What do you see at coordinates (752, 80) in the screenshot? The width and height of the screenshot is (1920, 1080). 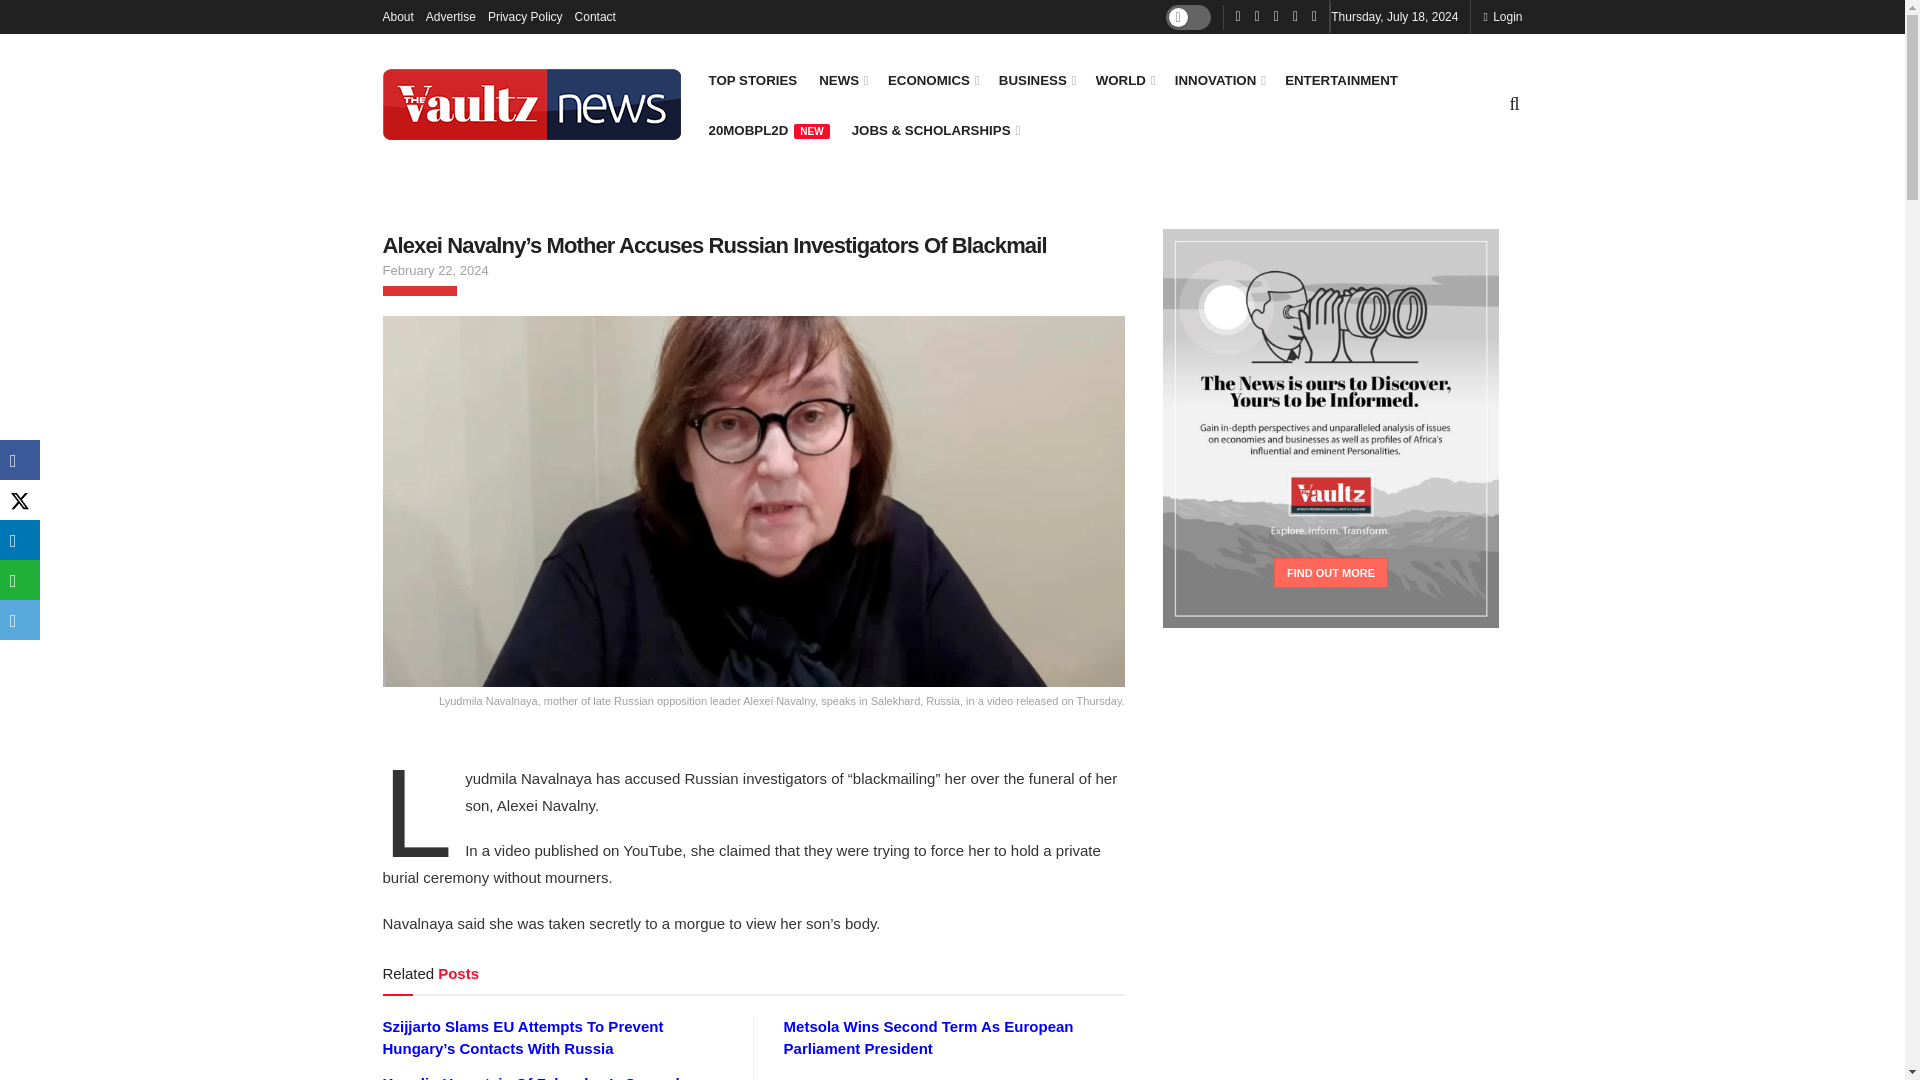 I see `TOP STORIES` at bounding box center [752, 80].